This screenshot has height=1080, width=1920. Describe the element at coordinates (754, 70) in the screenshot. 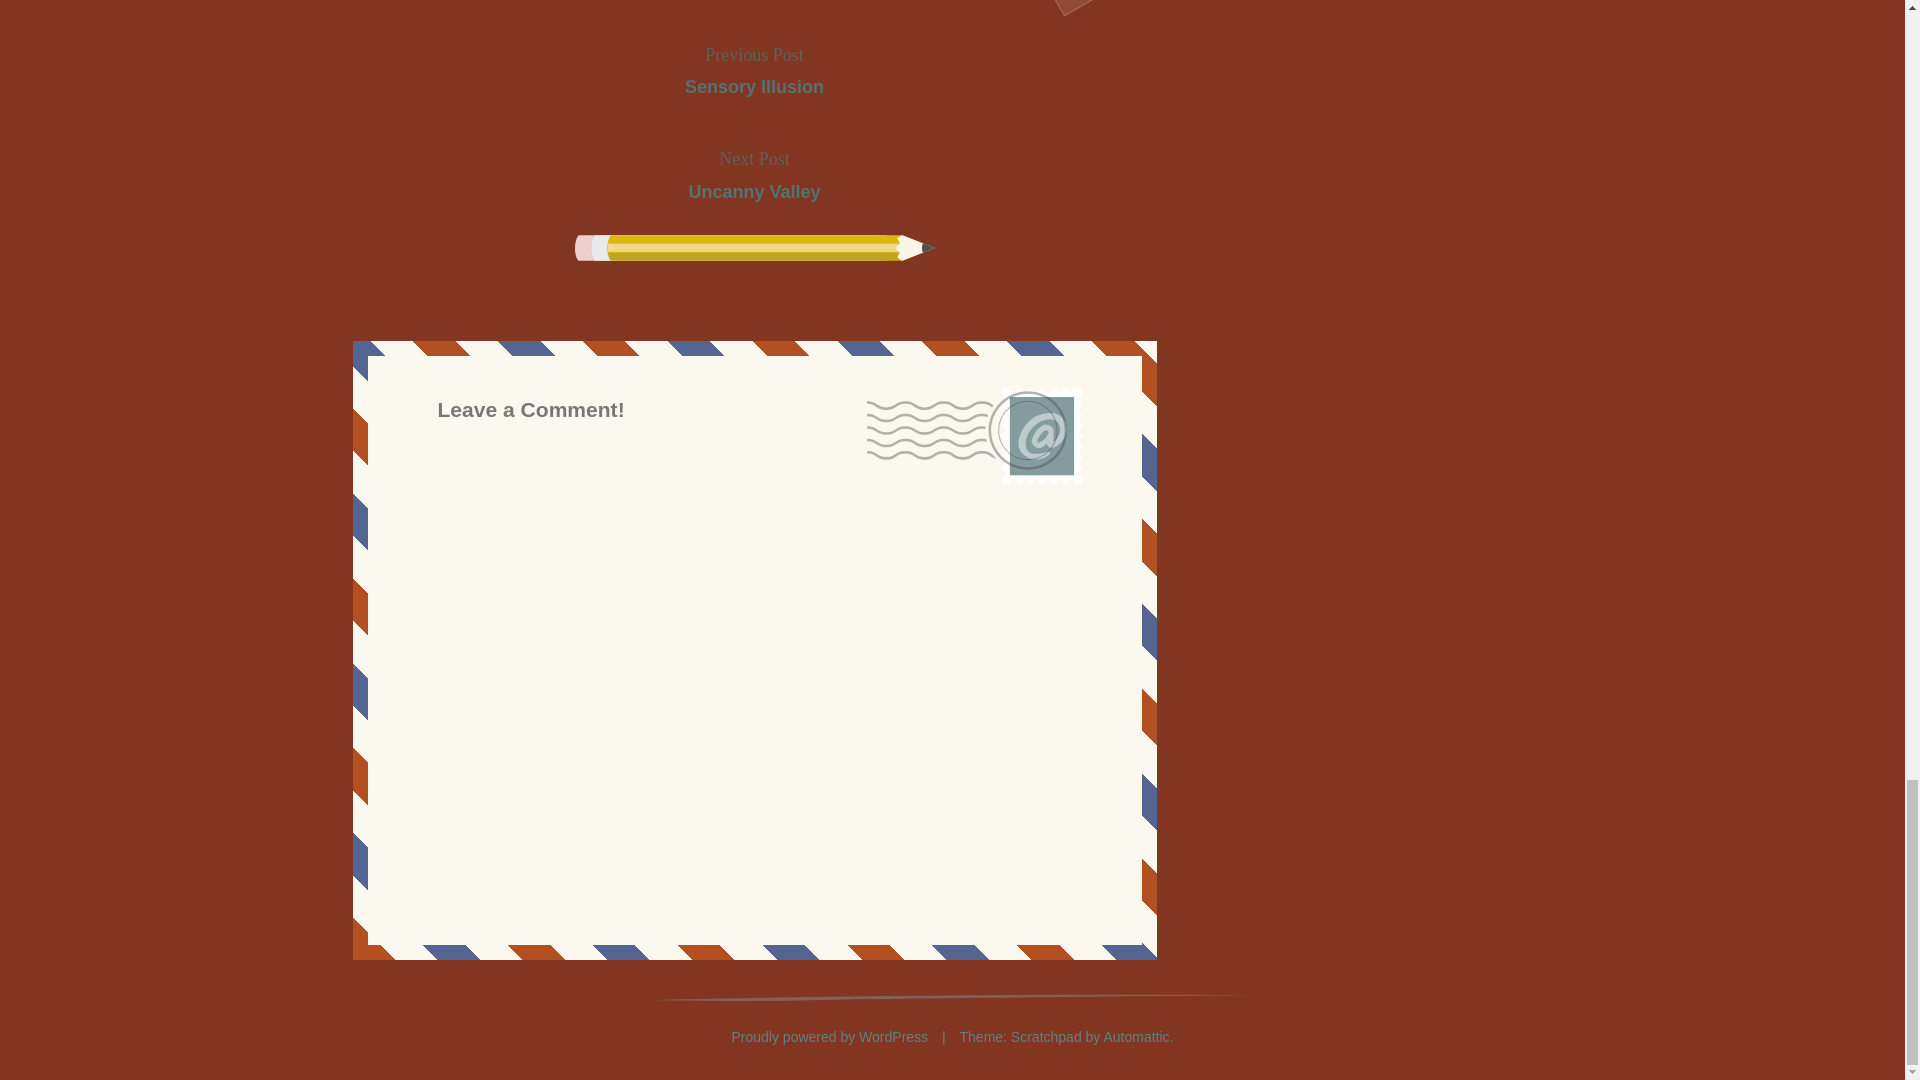

I see `Comment Form` at that location.